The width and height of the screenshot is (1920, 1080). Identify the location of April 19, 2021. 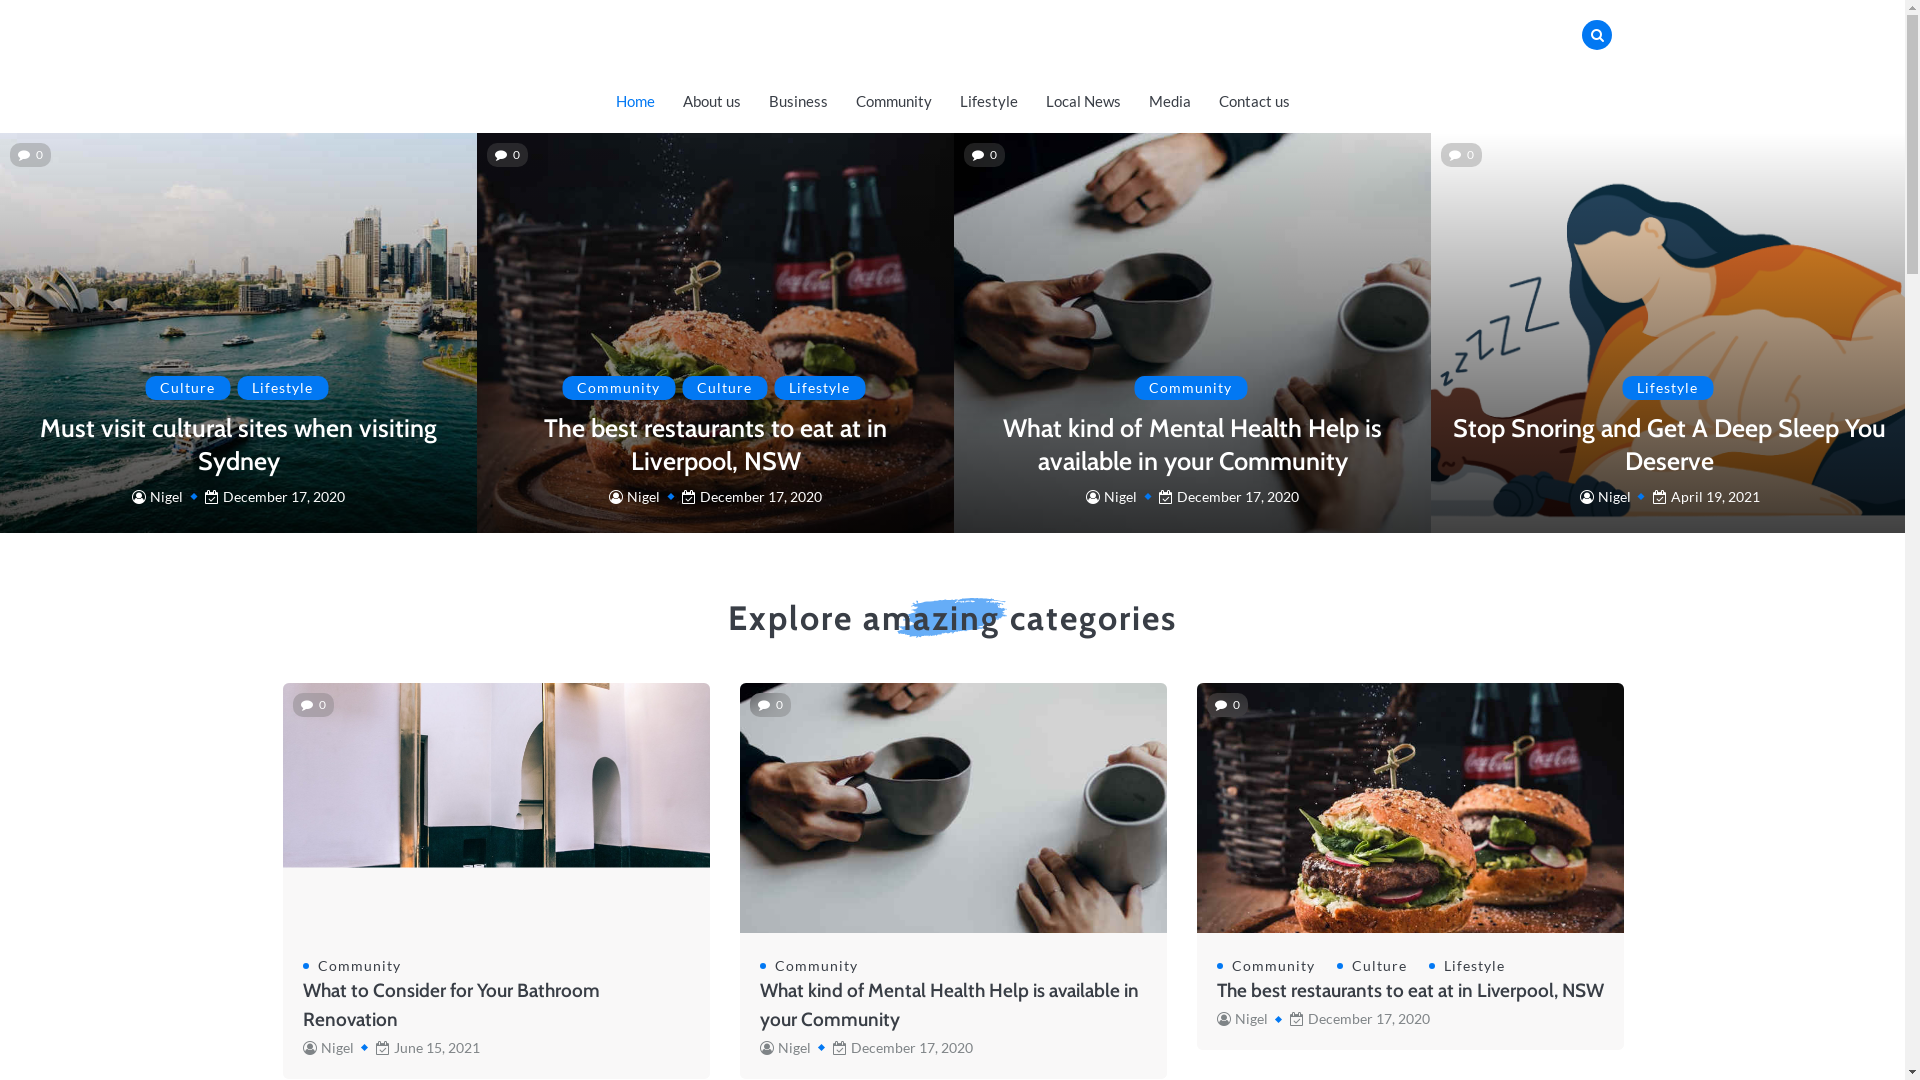
(1698, 496).